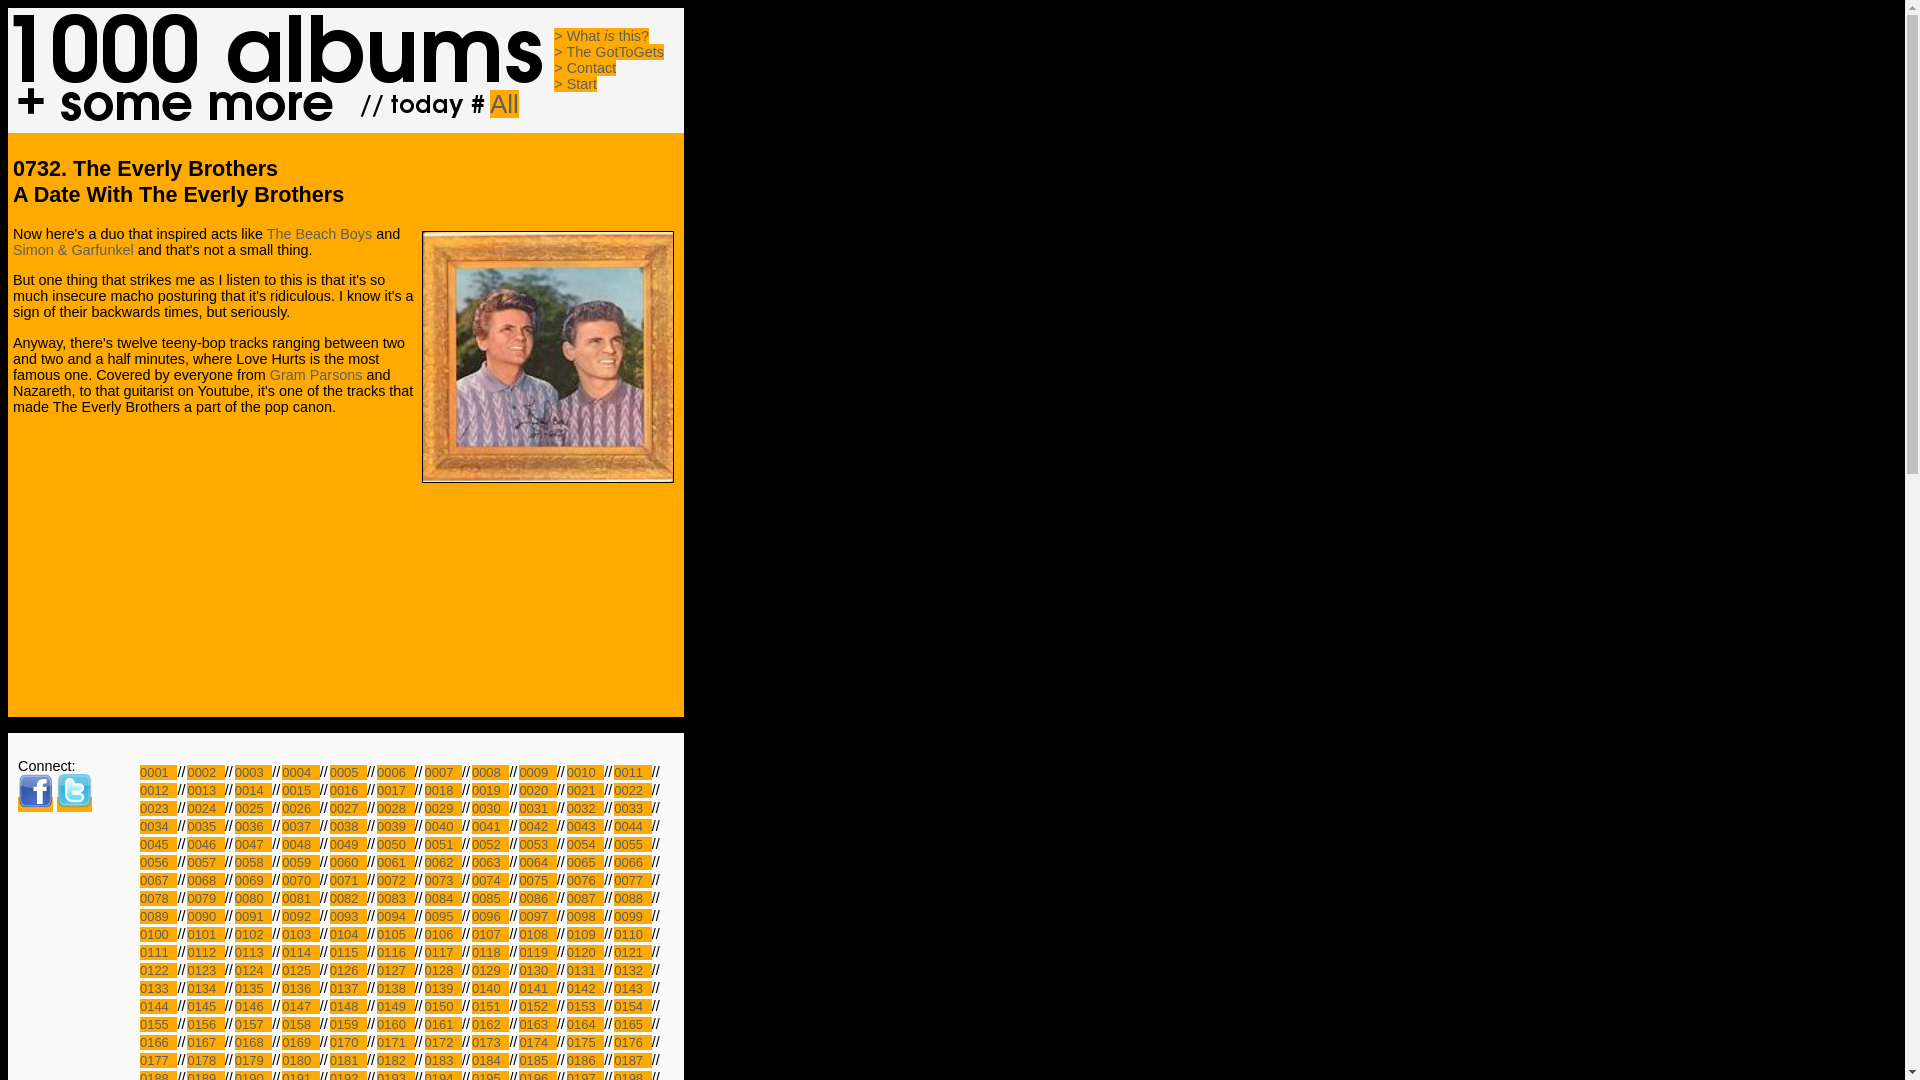 This screenshot has height=1080, width=1920. I want to click on 0010, so click(585, 772).